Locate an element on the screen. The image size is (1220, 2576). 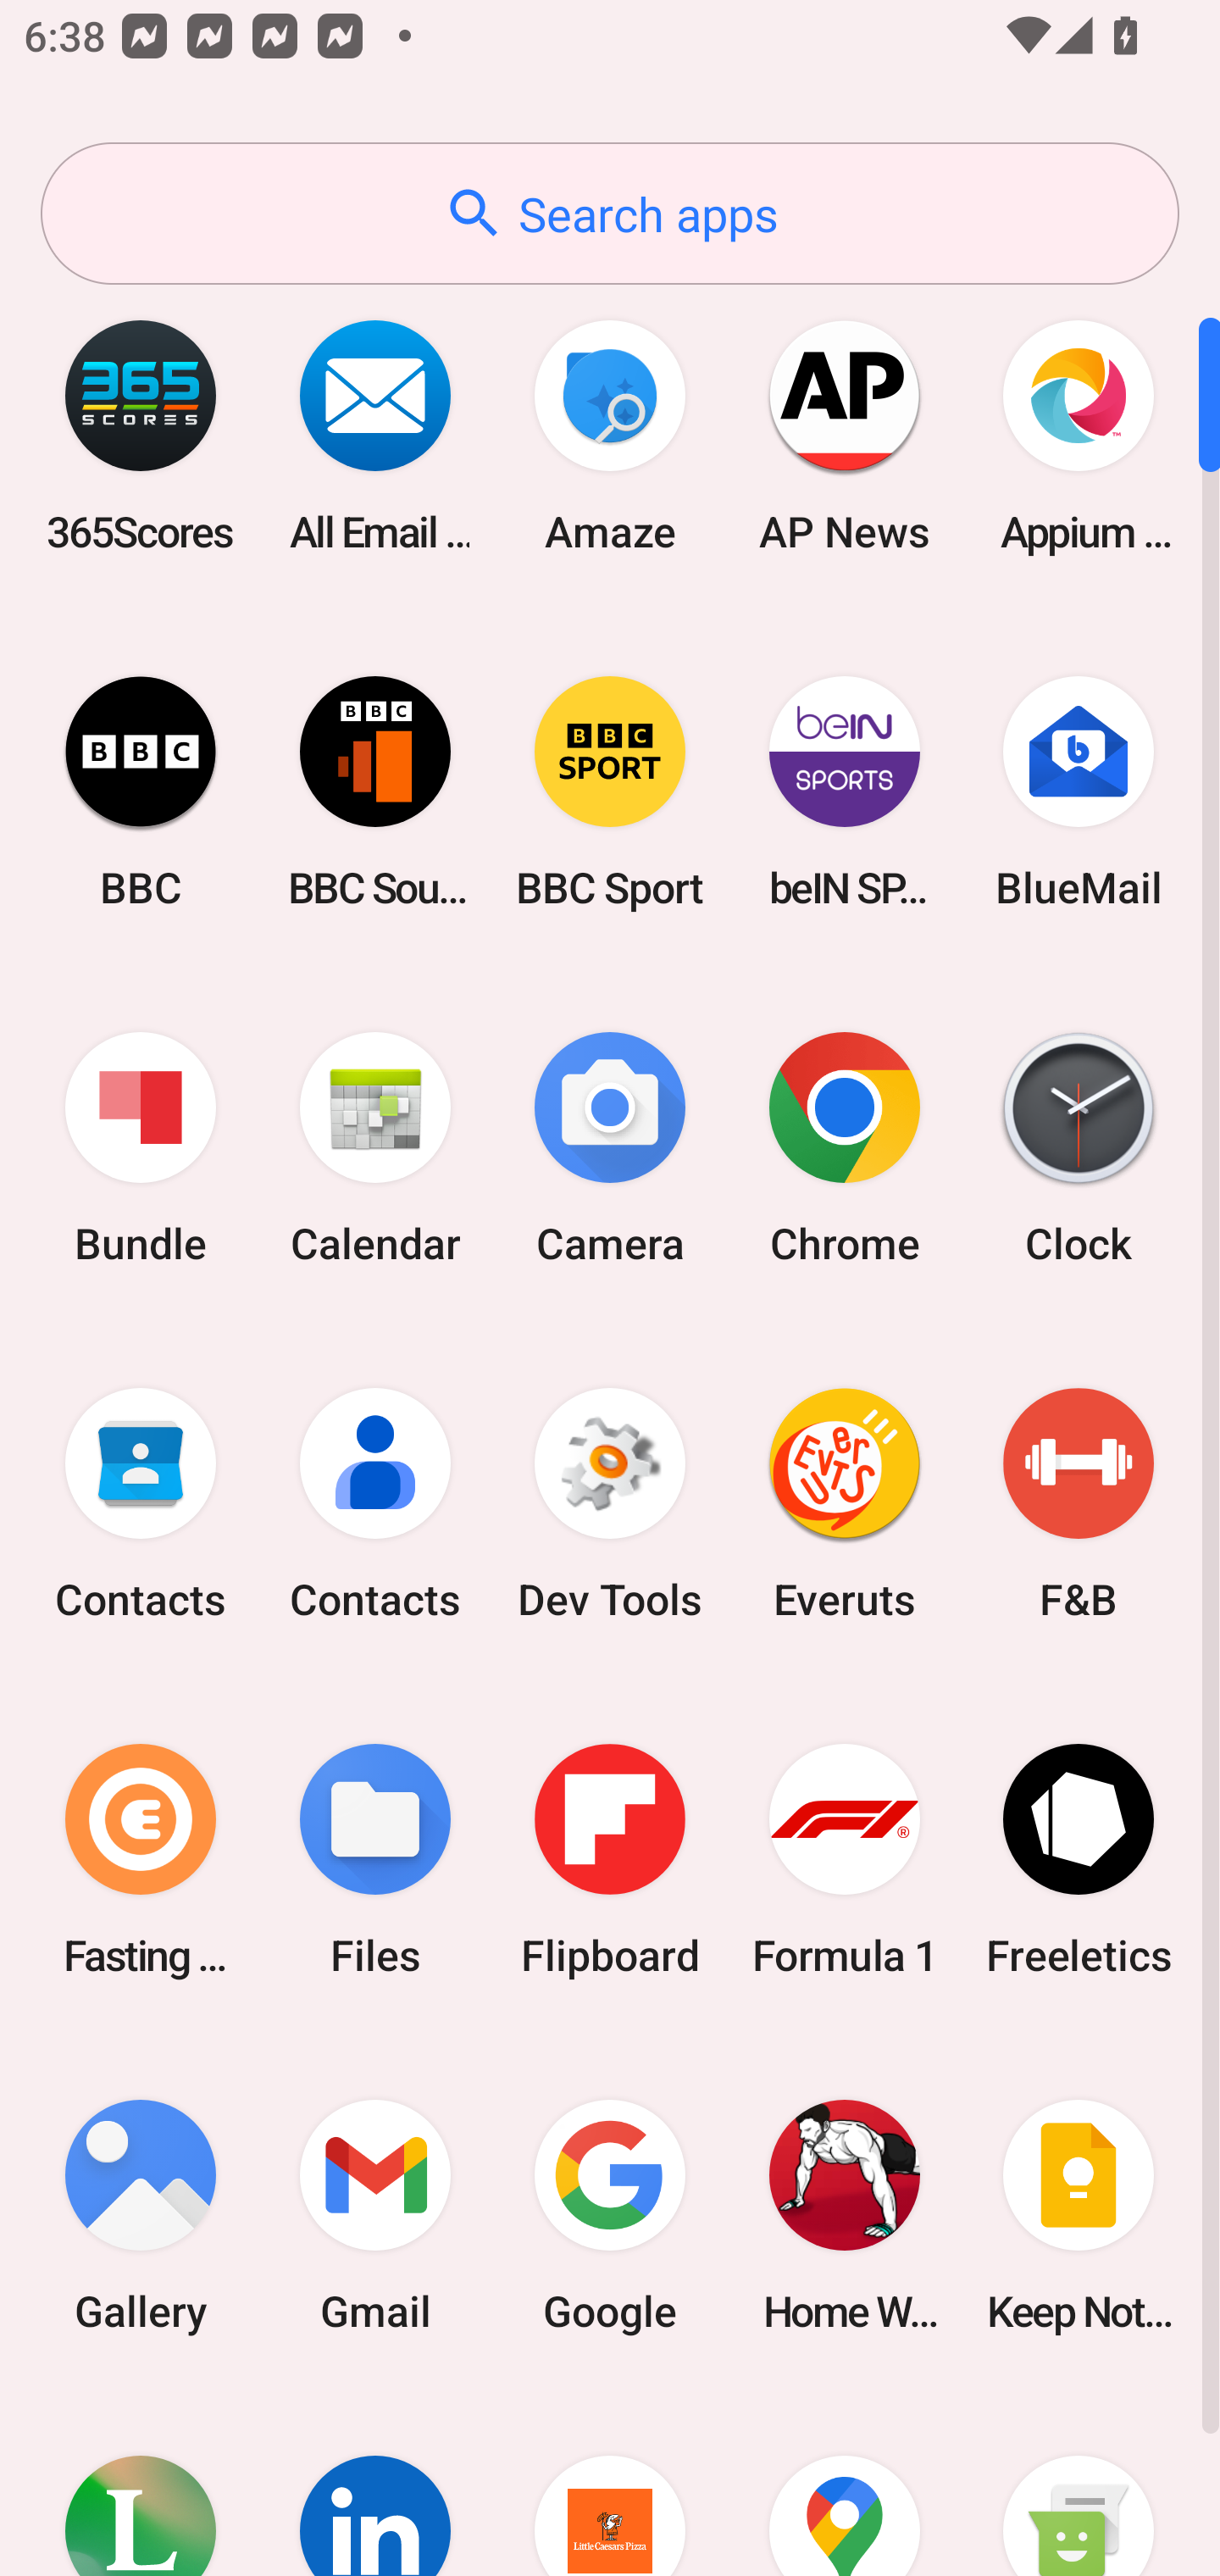
Everuts is located at coordinates (844, 1504).